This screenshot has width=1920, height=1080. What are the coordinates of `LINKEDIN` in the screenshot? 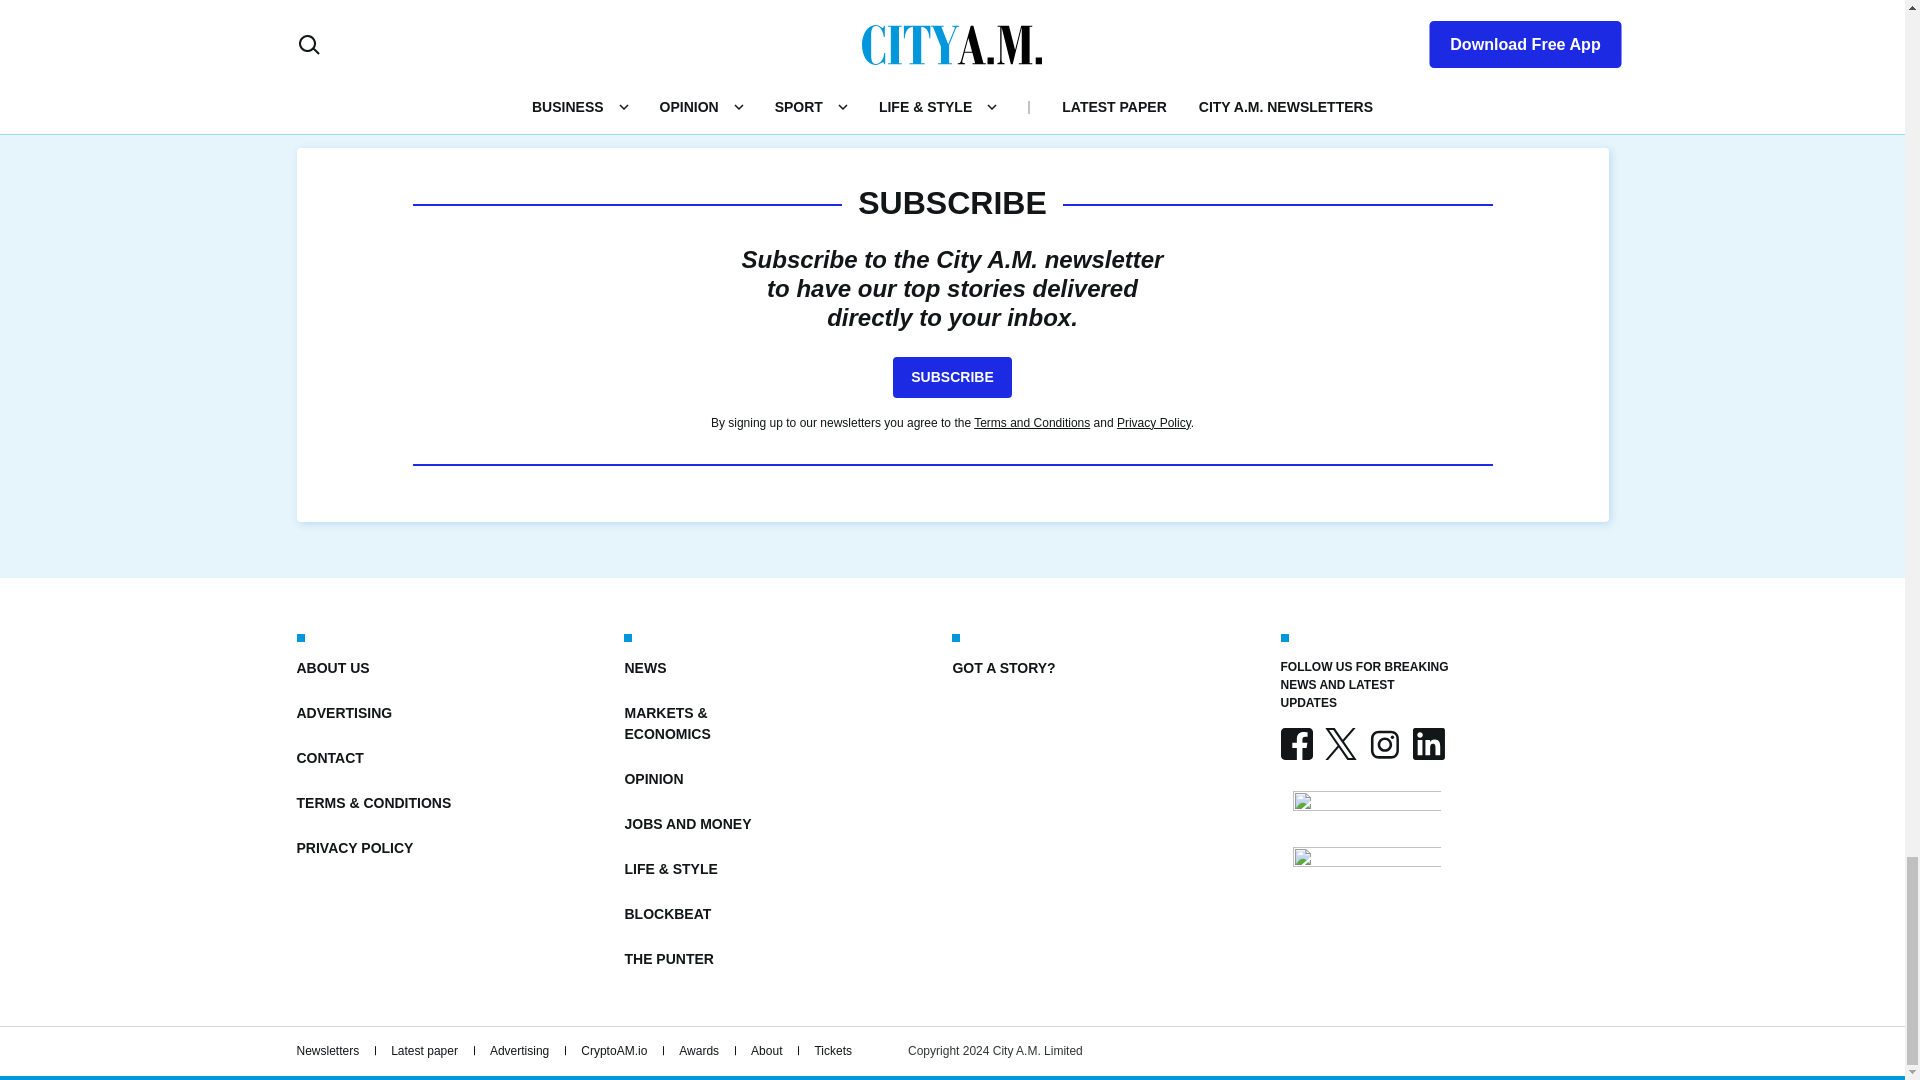 It's located at (1427, 744).